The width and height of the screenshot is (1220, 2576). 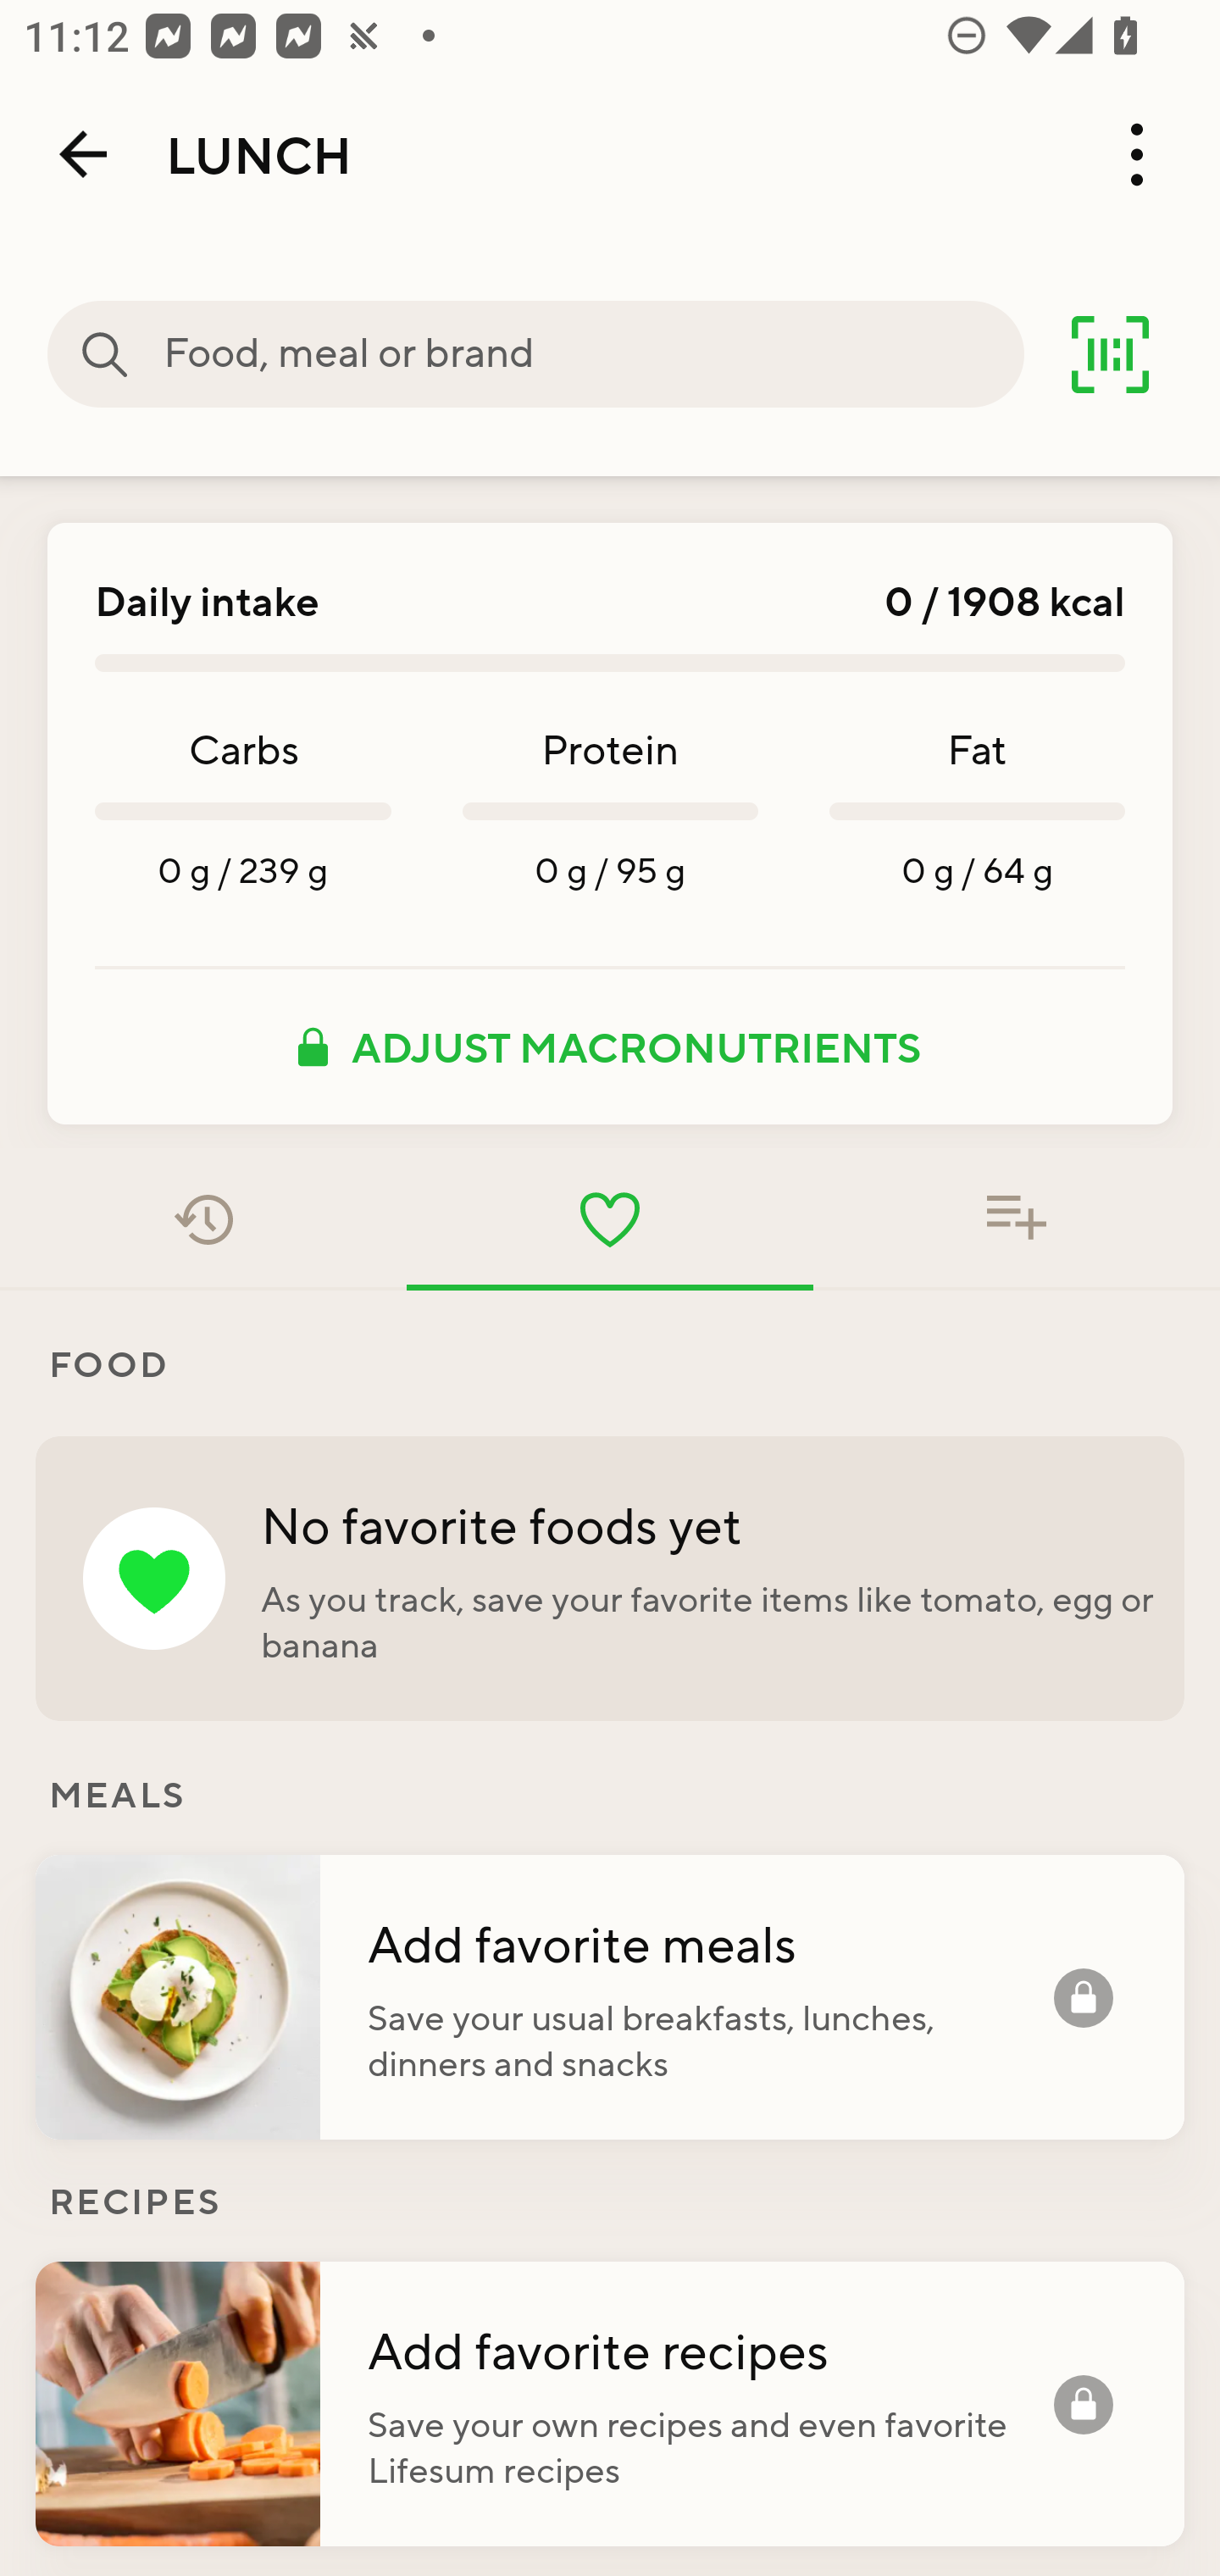 I want to click on ADJUST MACRONUTRIENTS, so click(x=610, y=1046).